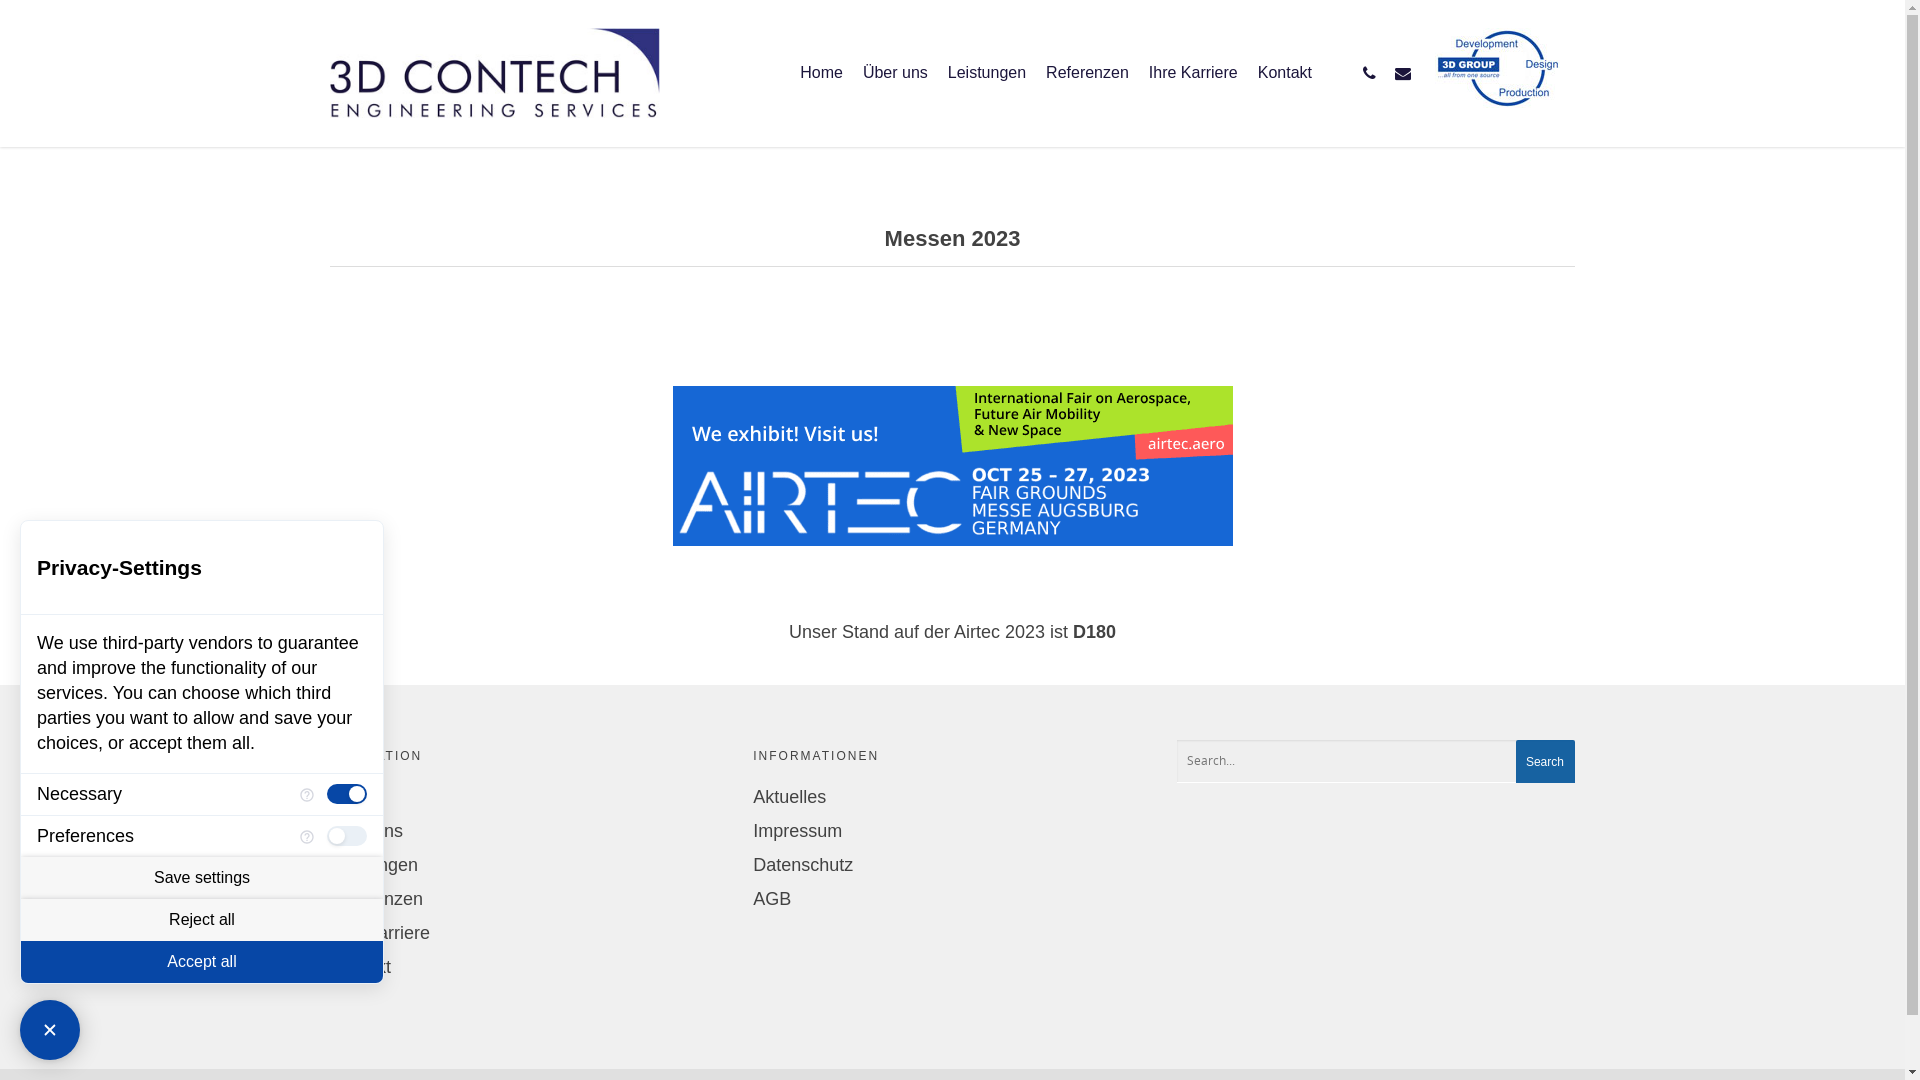 Image resolution: width=1920 pixels, height=1080 pixels. What do you see at coordinates (822, 87) in the screenshot?
I see `Home` at bounding box center [822, 87].